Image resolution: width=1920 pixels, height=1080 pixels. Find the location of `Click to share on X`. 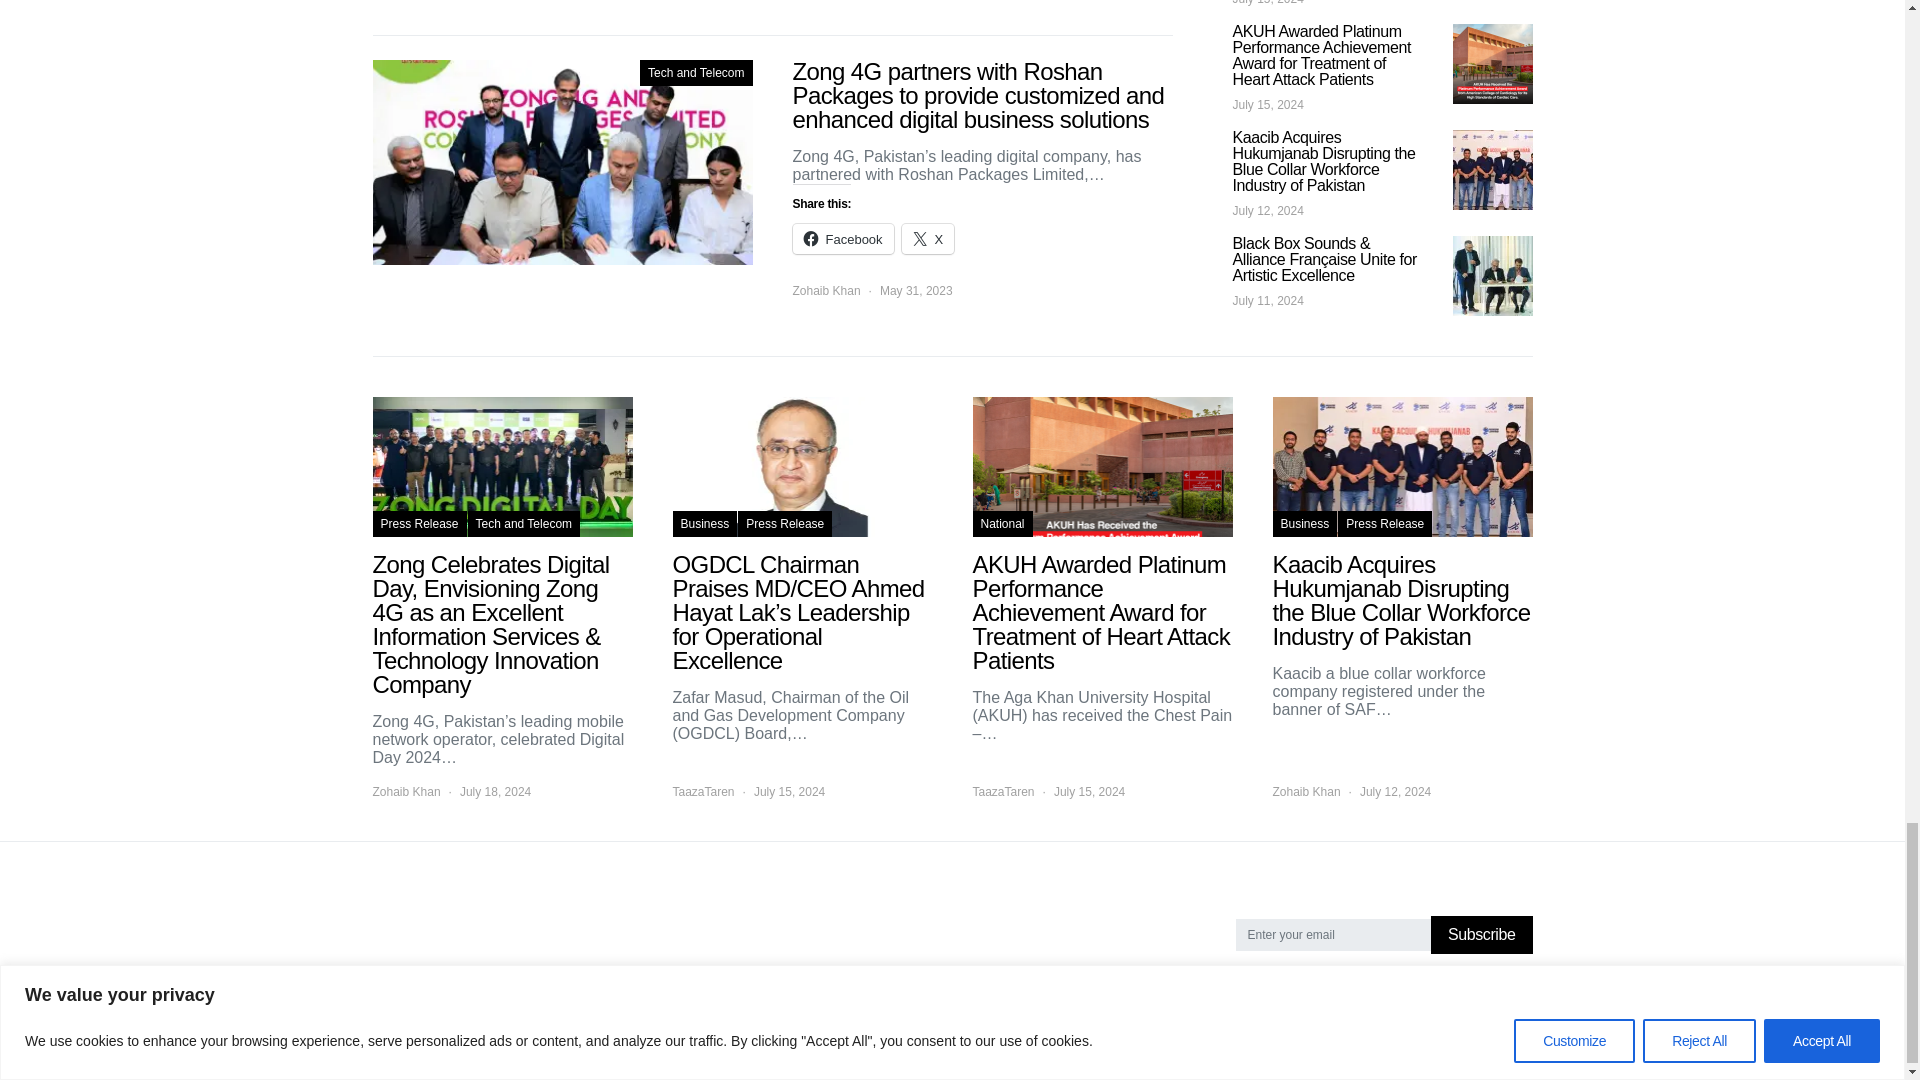

Click to share on X is located at coordinates (928, 238).